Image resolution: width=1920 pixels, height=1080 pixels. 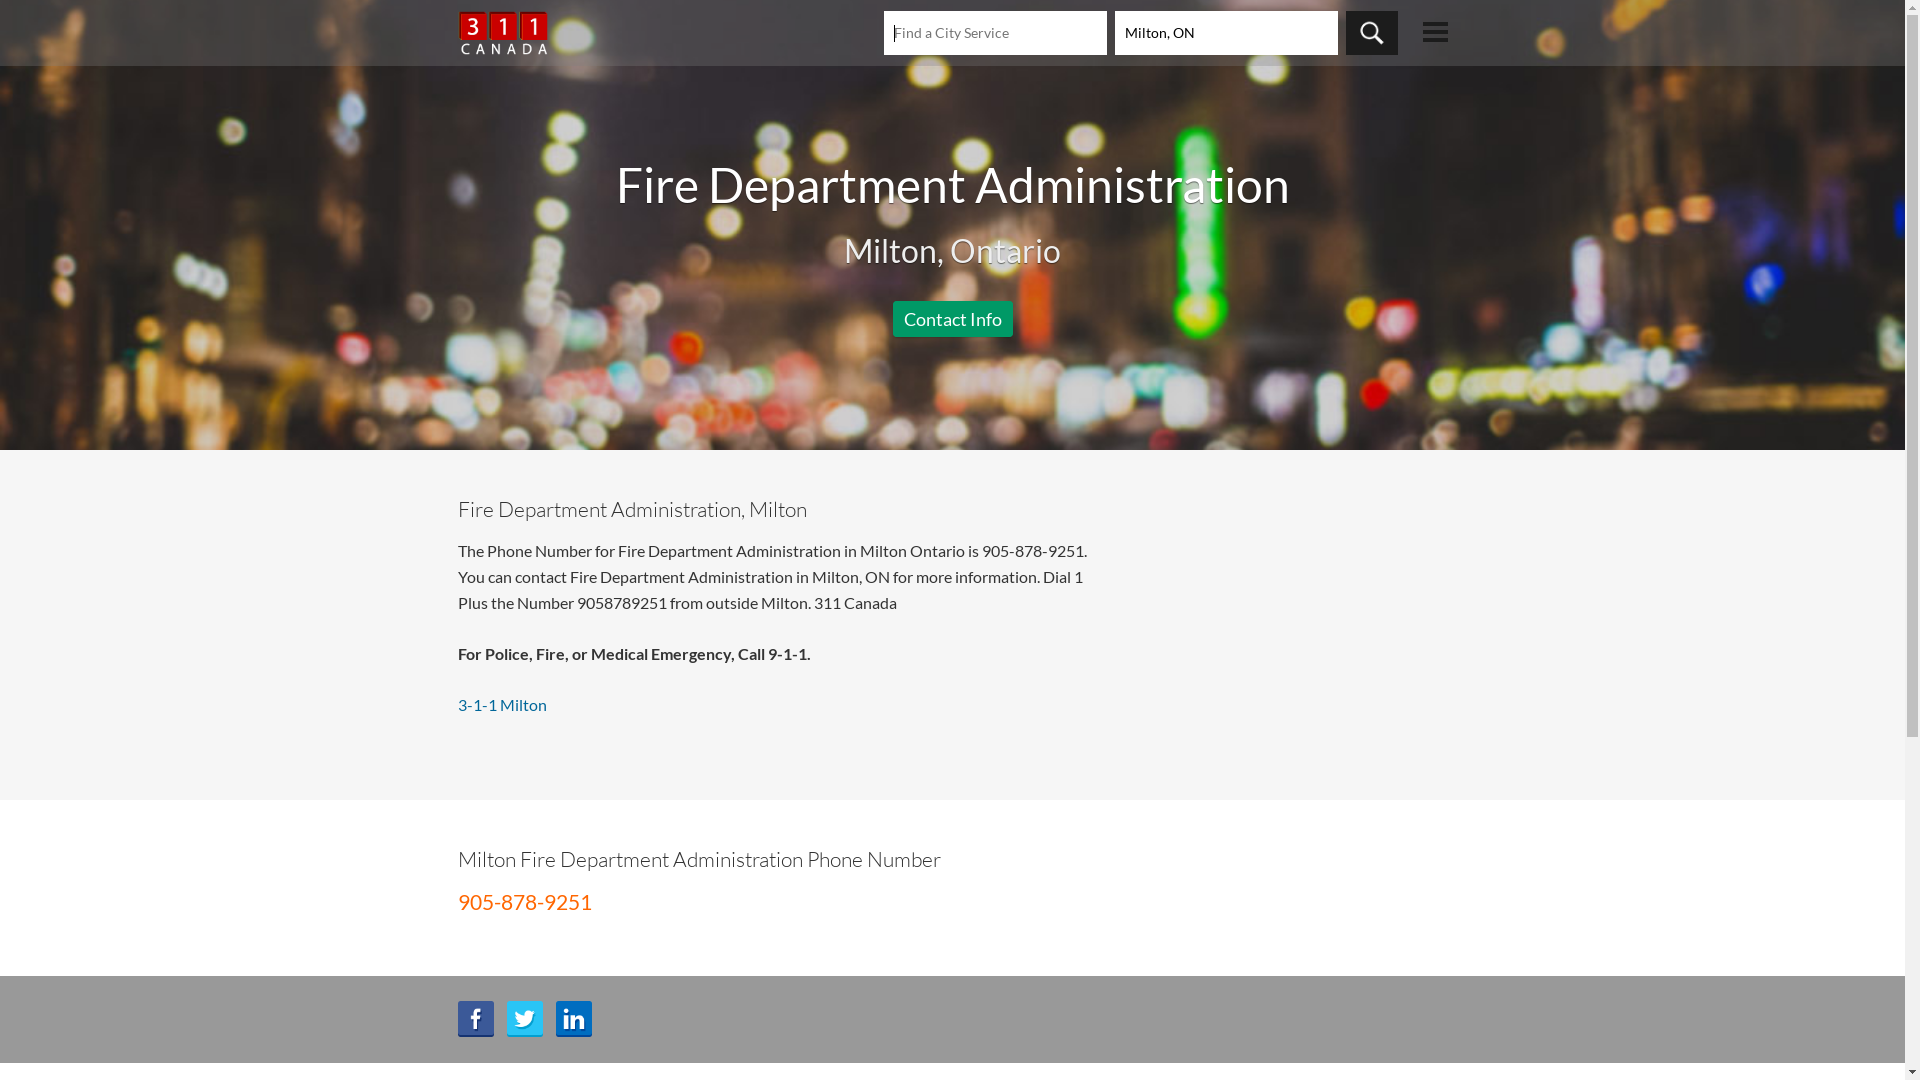 What do you see at coordinates (1280, 635) in the screenshot?
I see `Advertisement` at bounding box center [1280, 635].